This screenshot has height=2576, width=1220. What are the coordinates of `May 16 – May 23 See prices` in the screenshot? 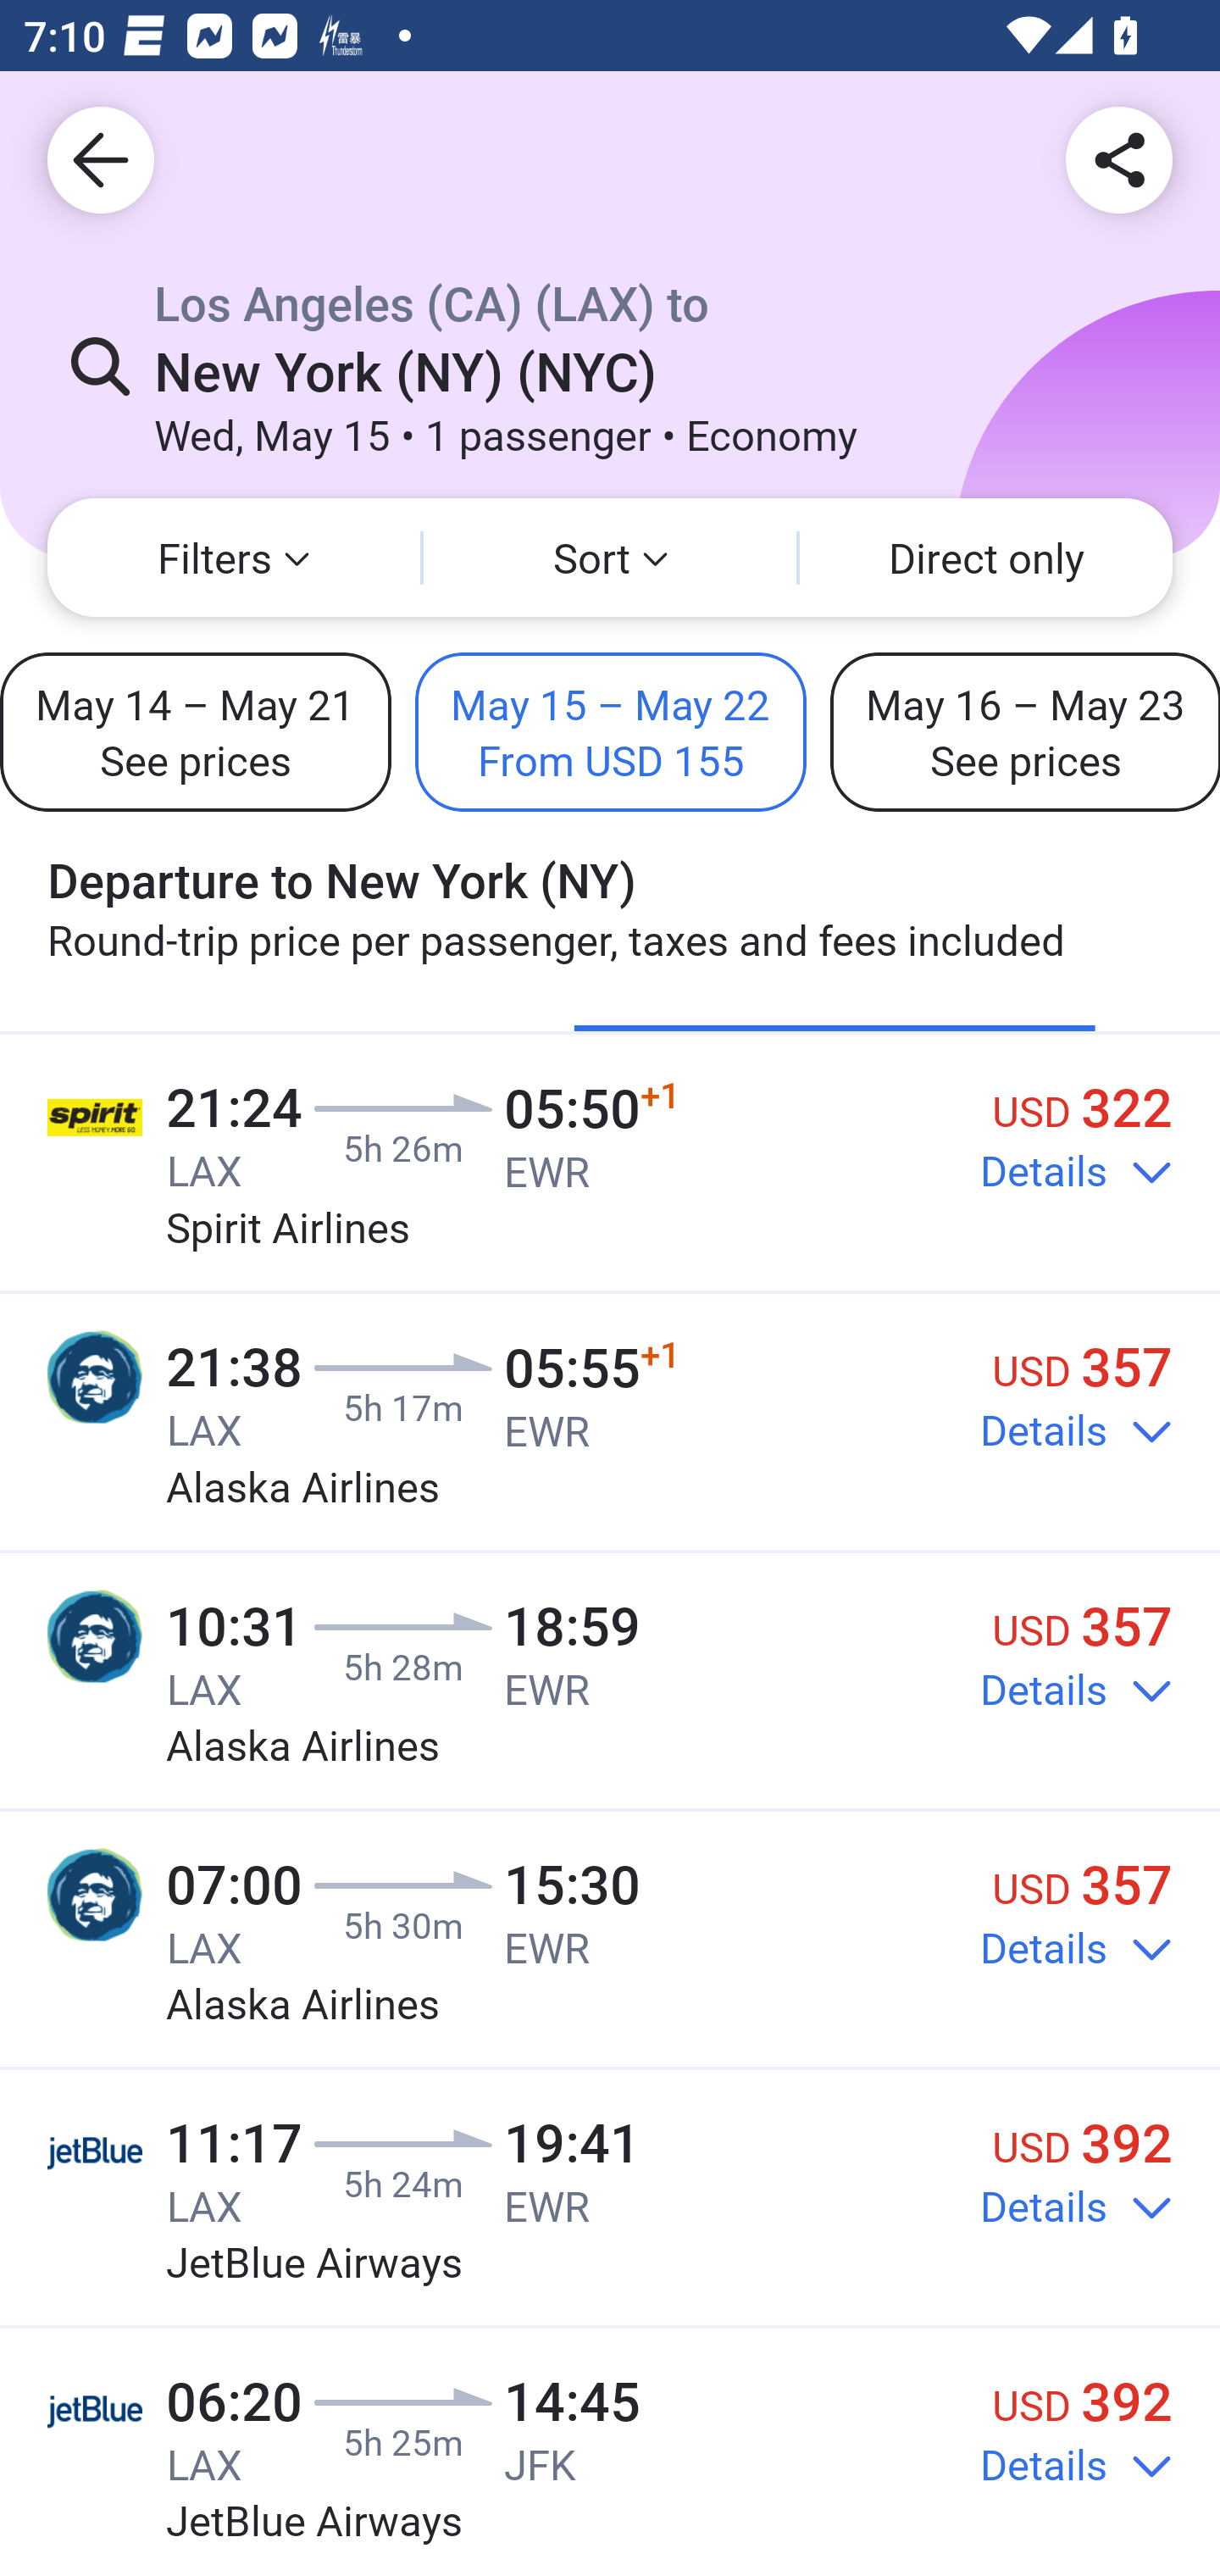 It's located at (1025, 731).